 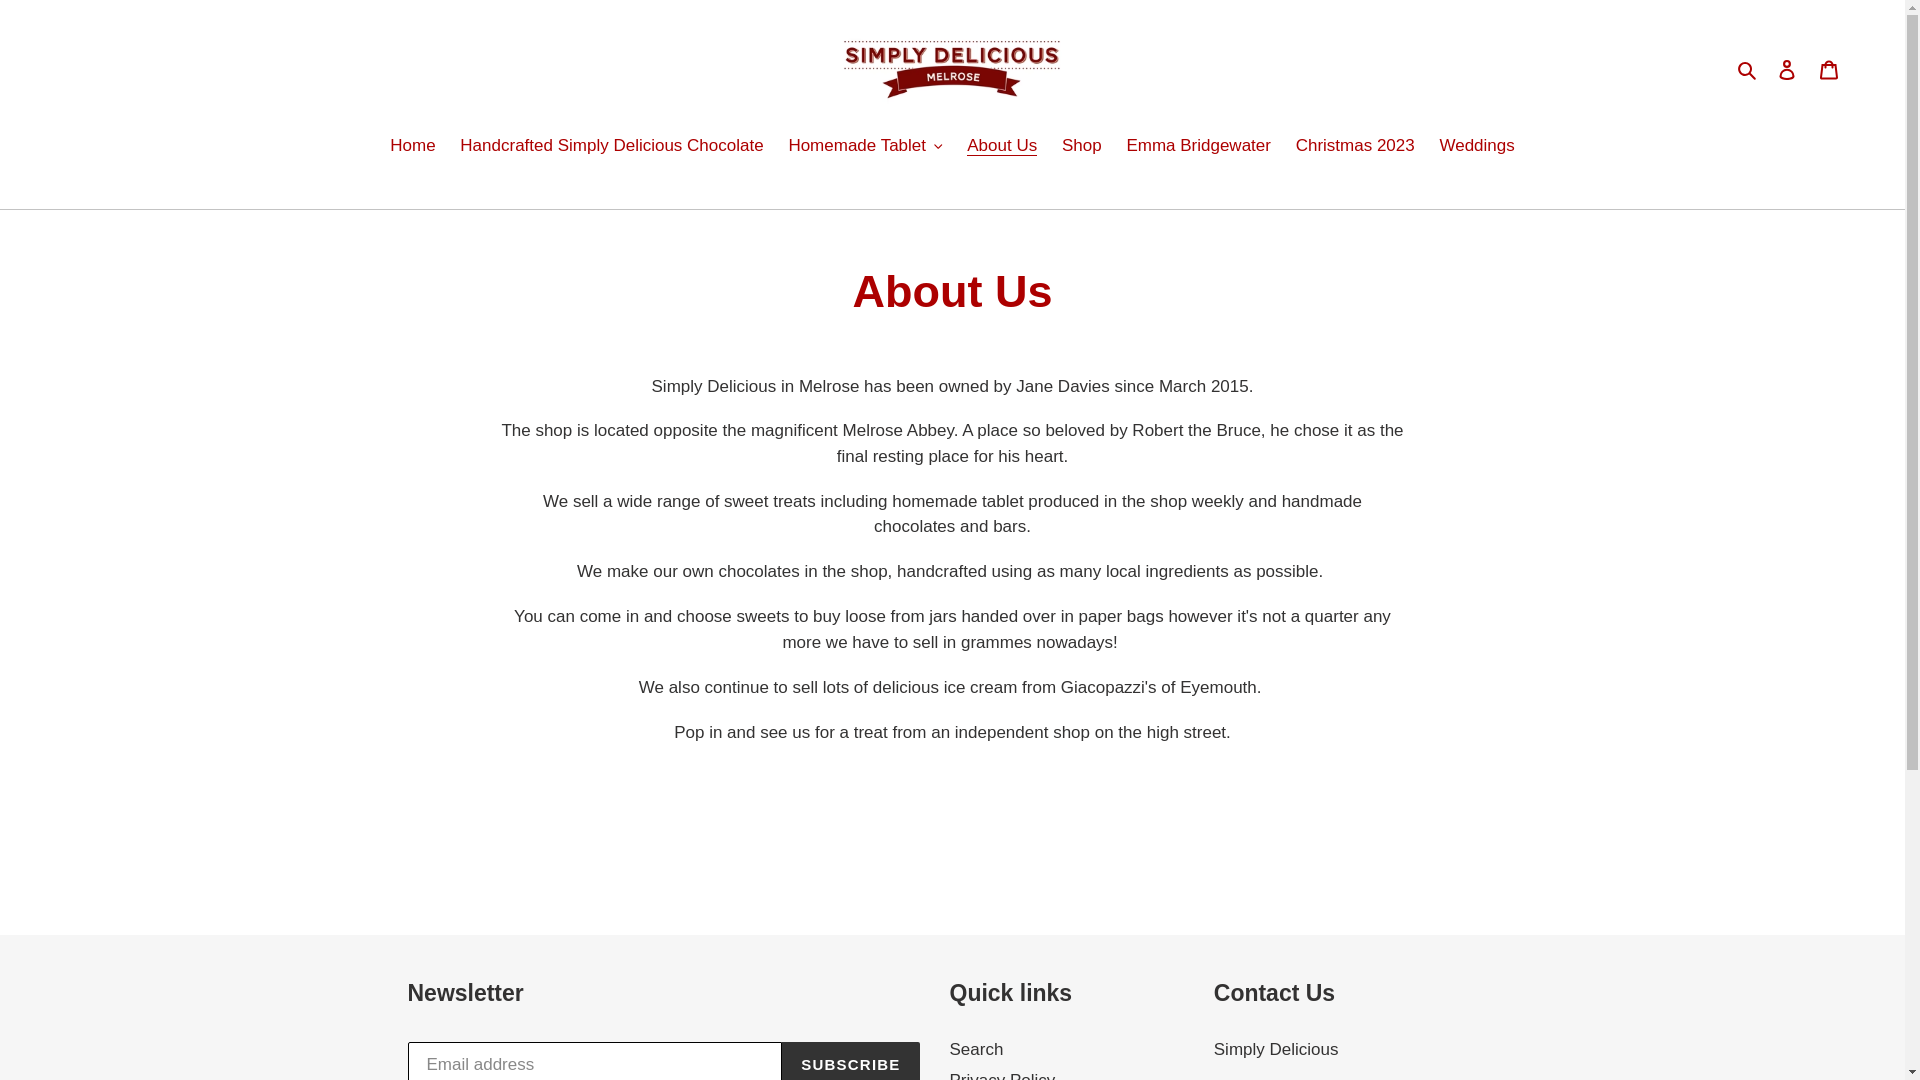 What do you see at coordinates (1198, 147) in the screenshot?
I see `Emma Bridgewater` at bounding box center [1198, 147].